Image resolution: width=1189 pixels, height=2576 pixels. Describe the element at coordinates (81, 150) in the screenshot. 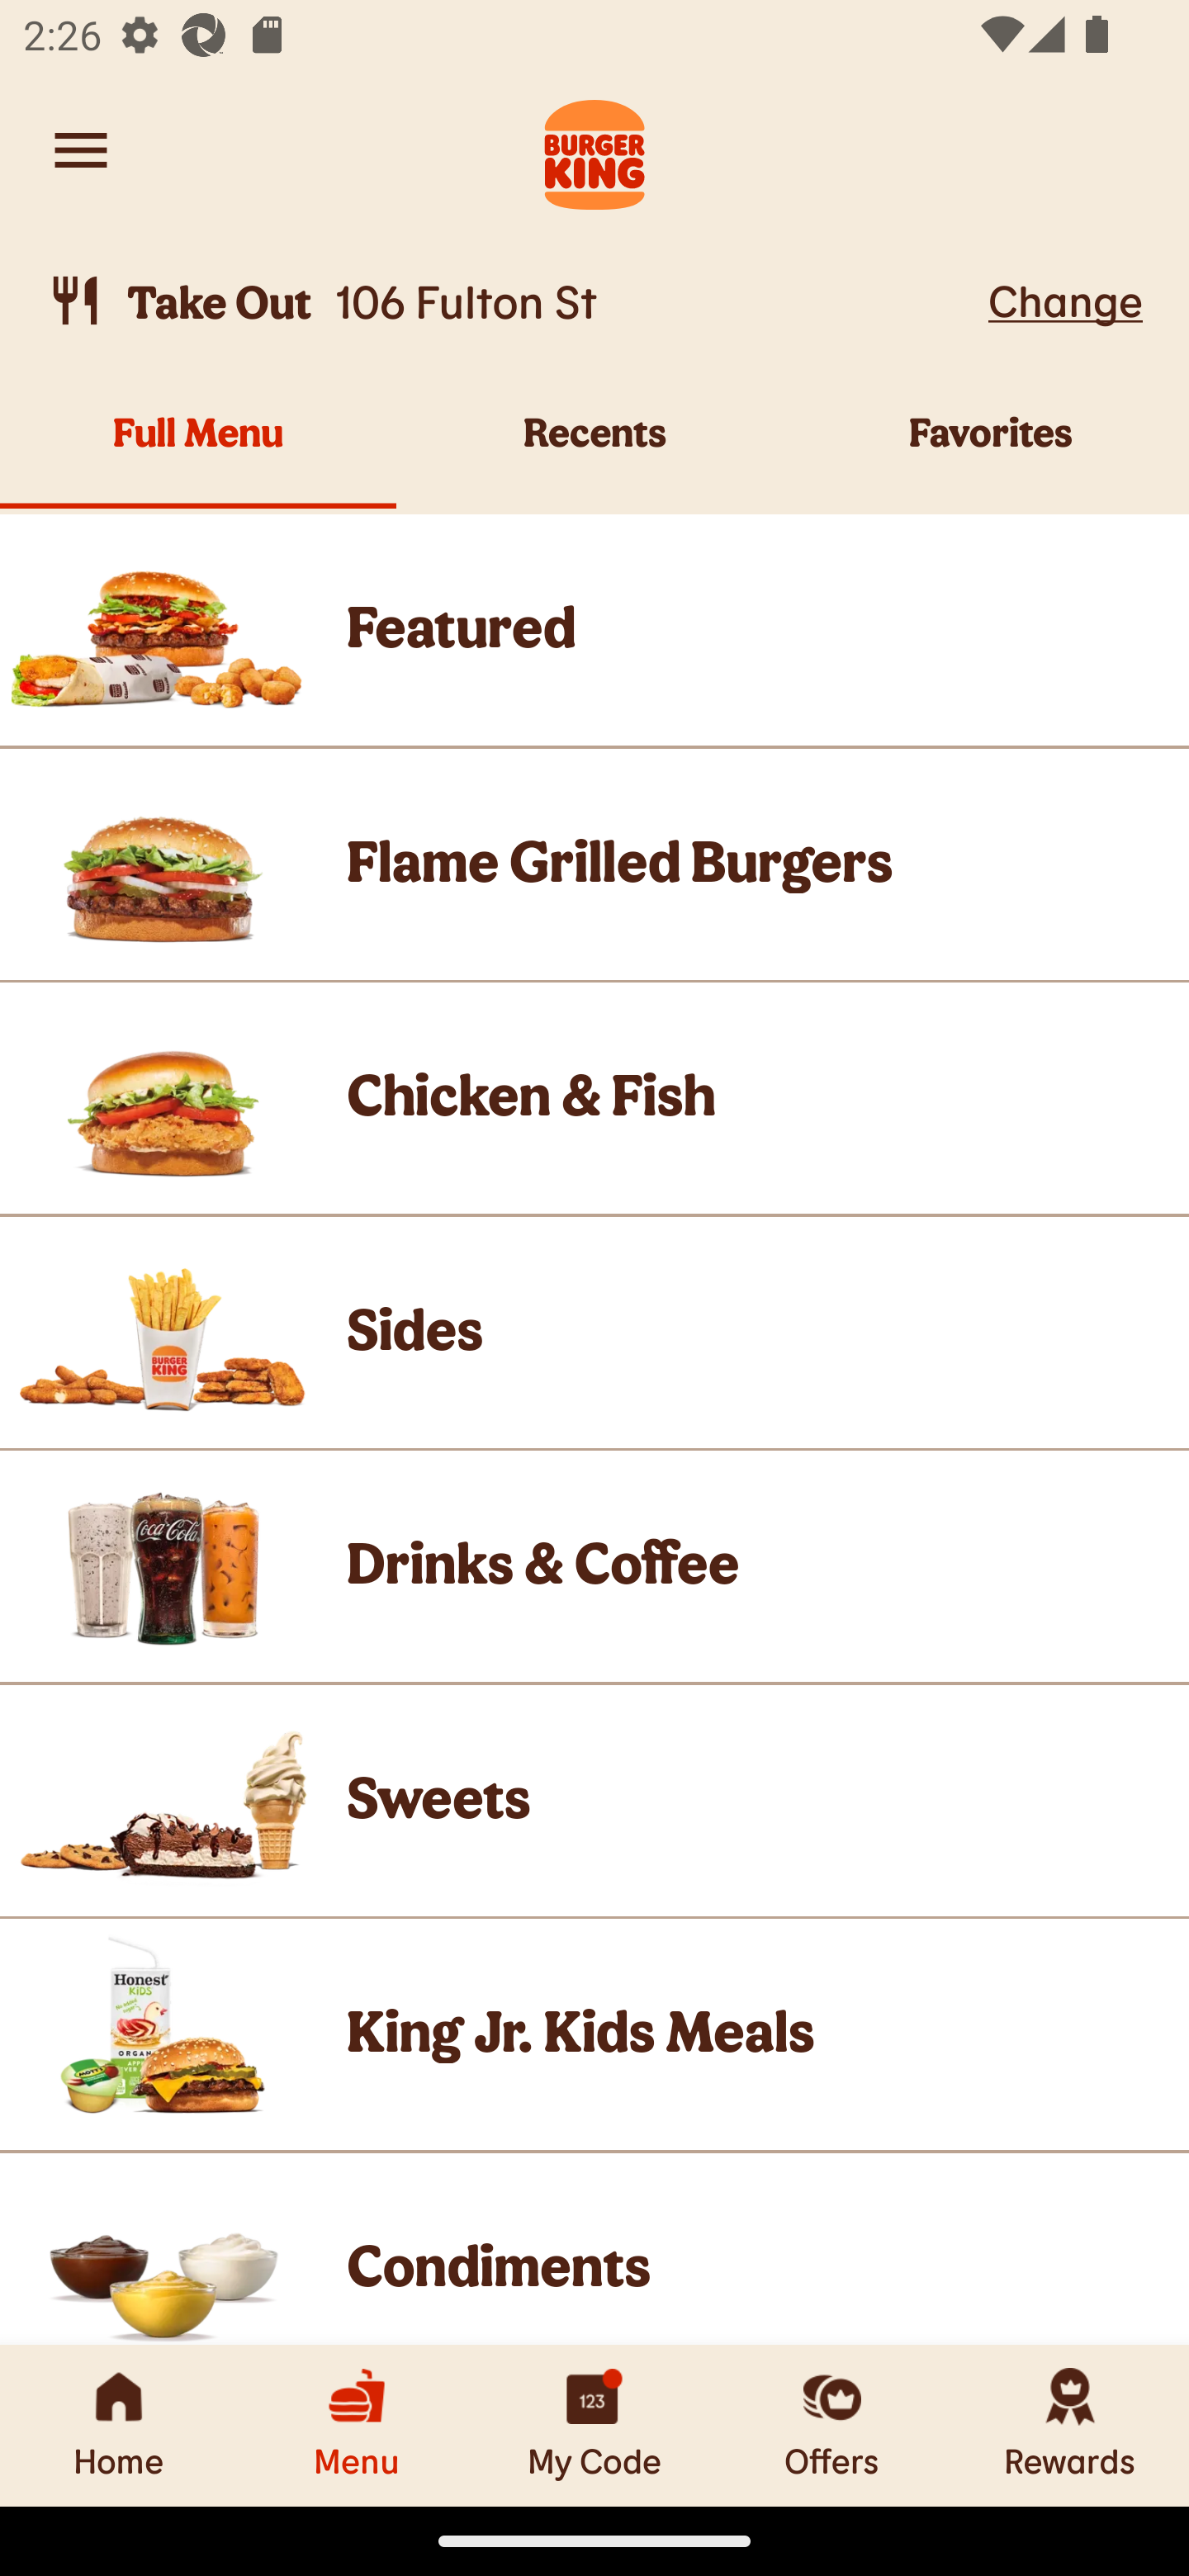

I see `Navigate to account menu ` at that location.